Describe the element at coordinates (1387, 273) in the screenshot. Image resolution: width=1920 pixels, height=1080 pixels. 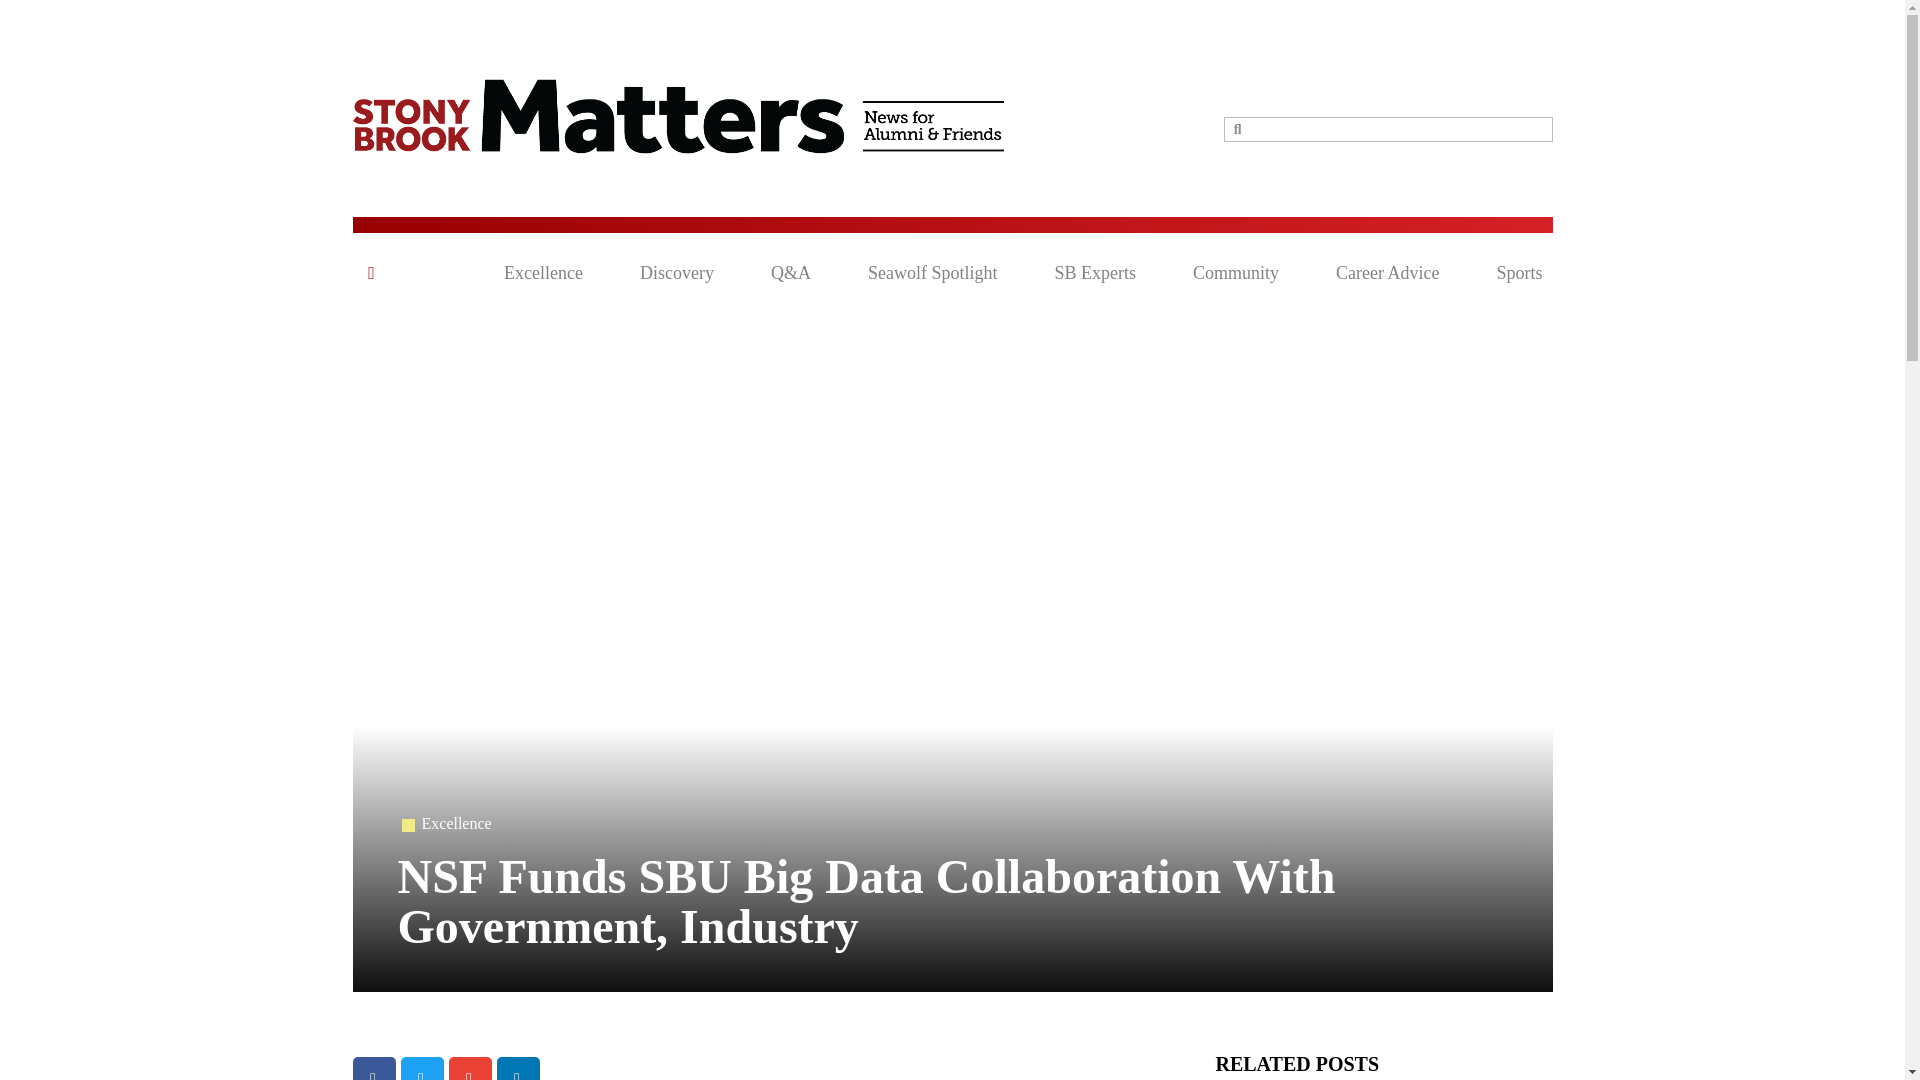
I see `Career Advice` at that location.